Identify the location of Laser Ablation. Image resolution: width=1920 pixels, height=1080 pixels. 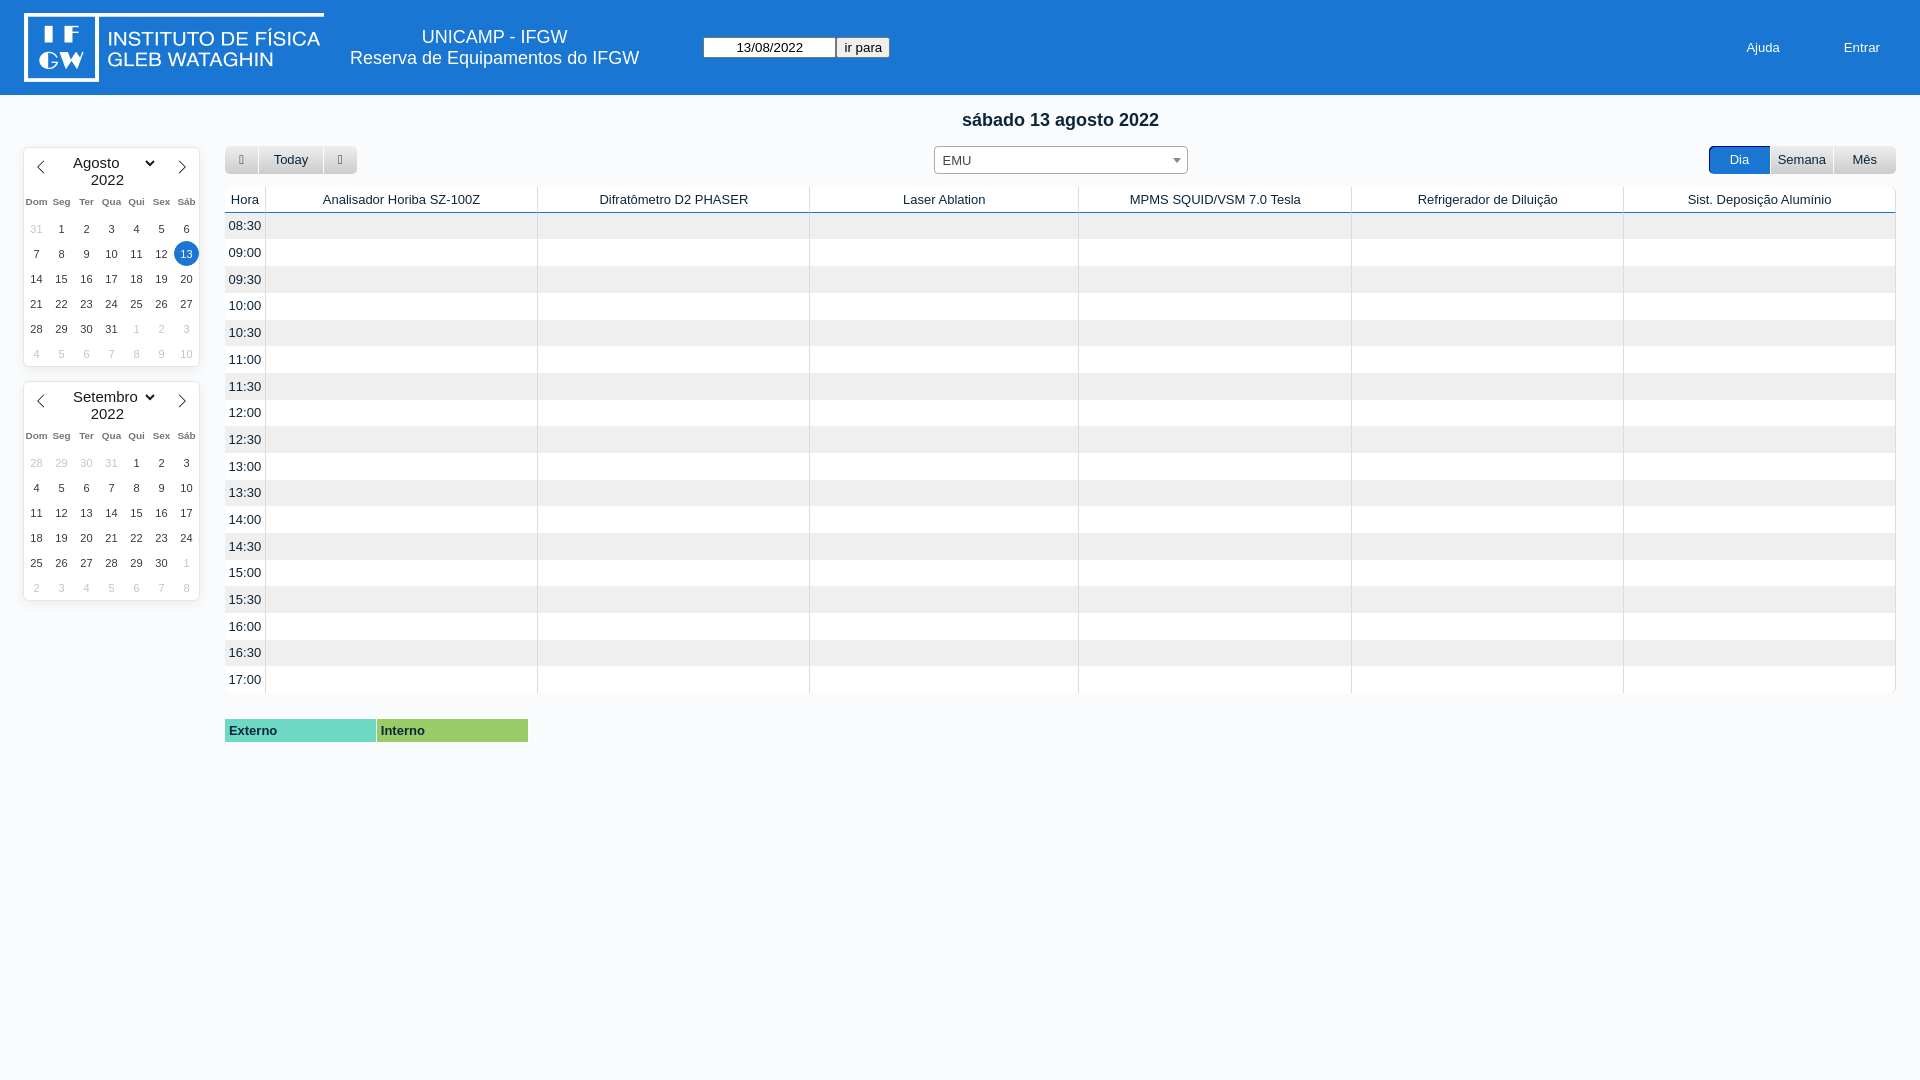
(944, 200).